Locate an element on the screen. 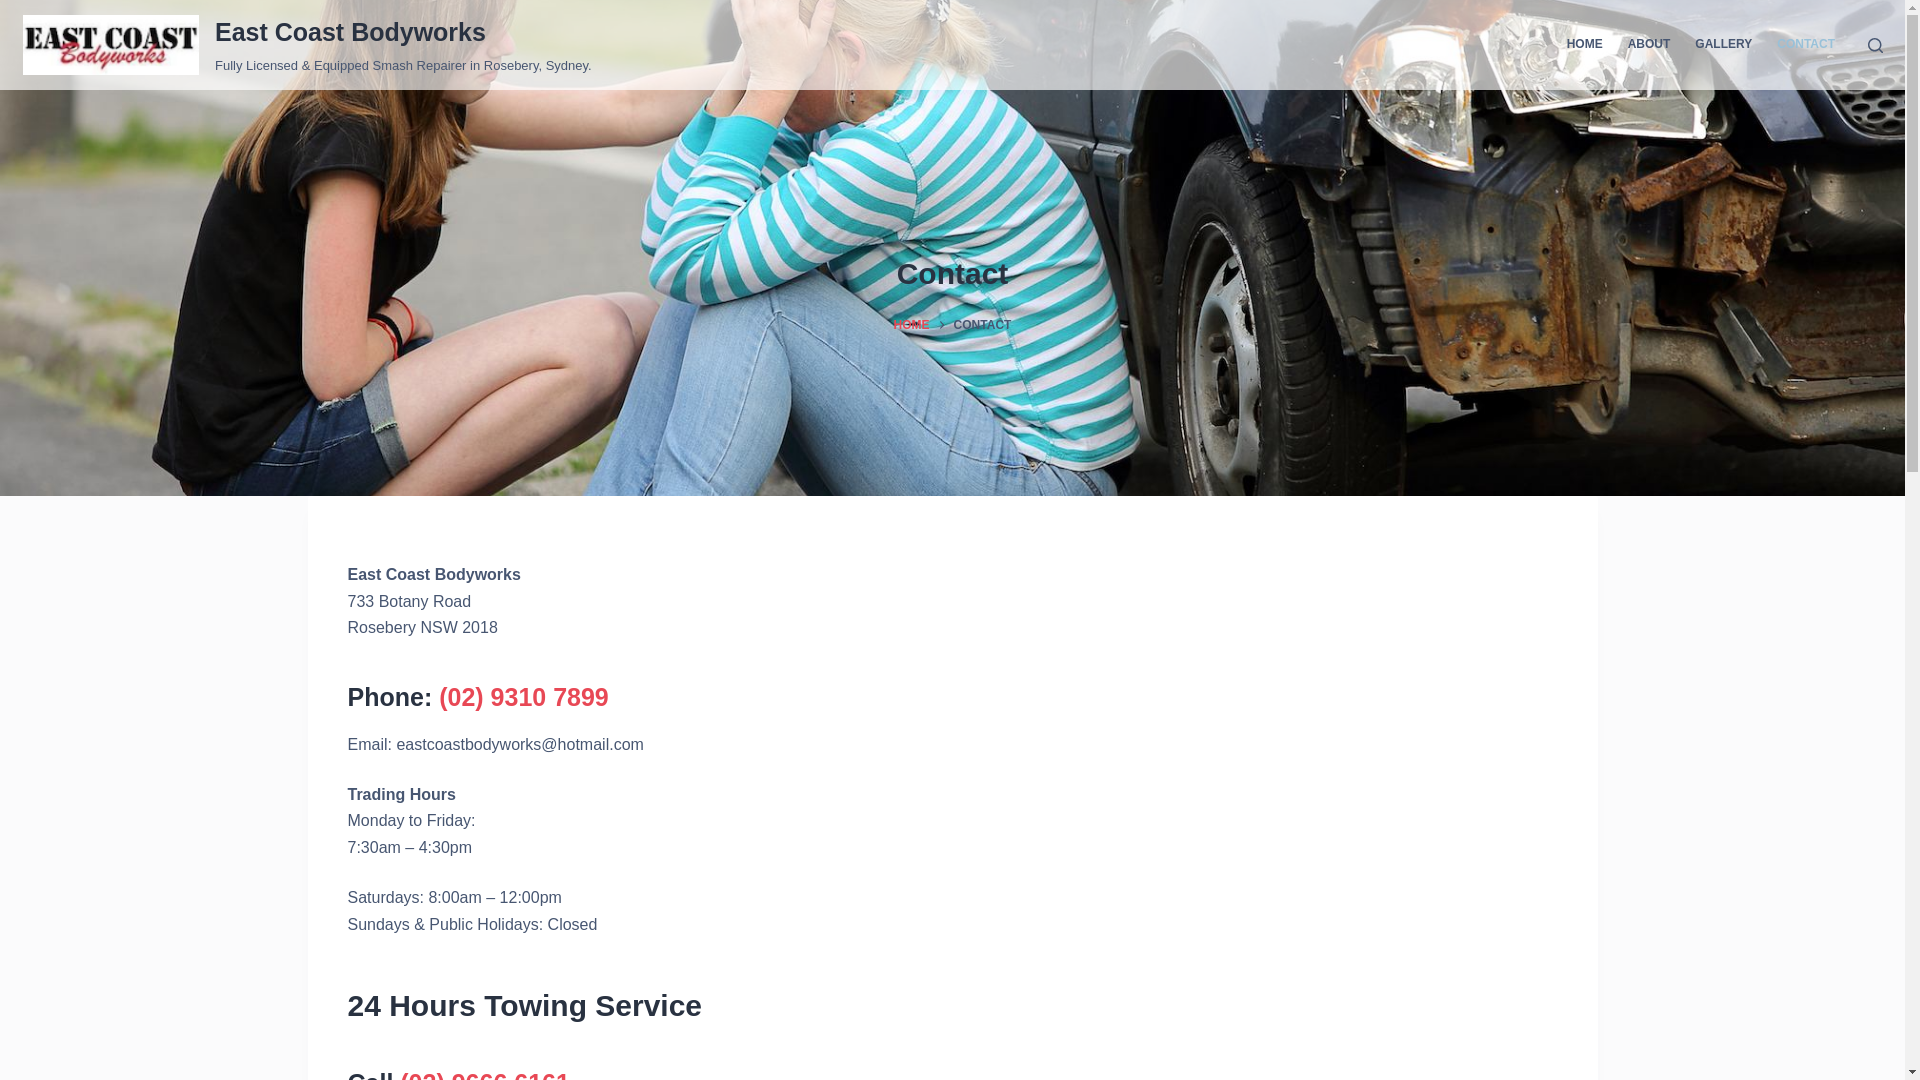  HOME is located at coordinates (1584, 45).